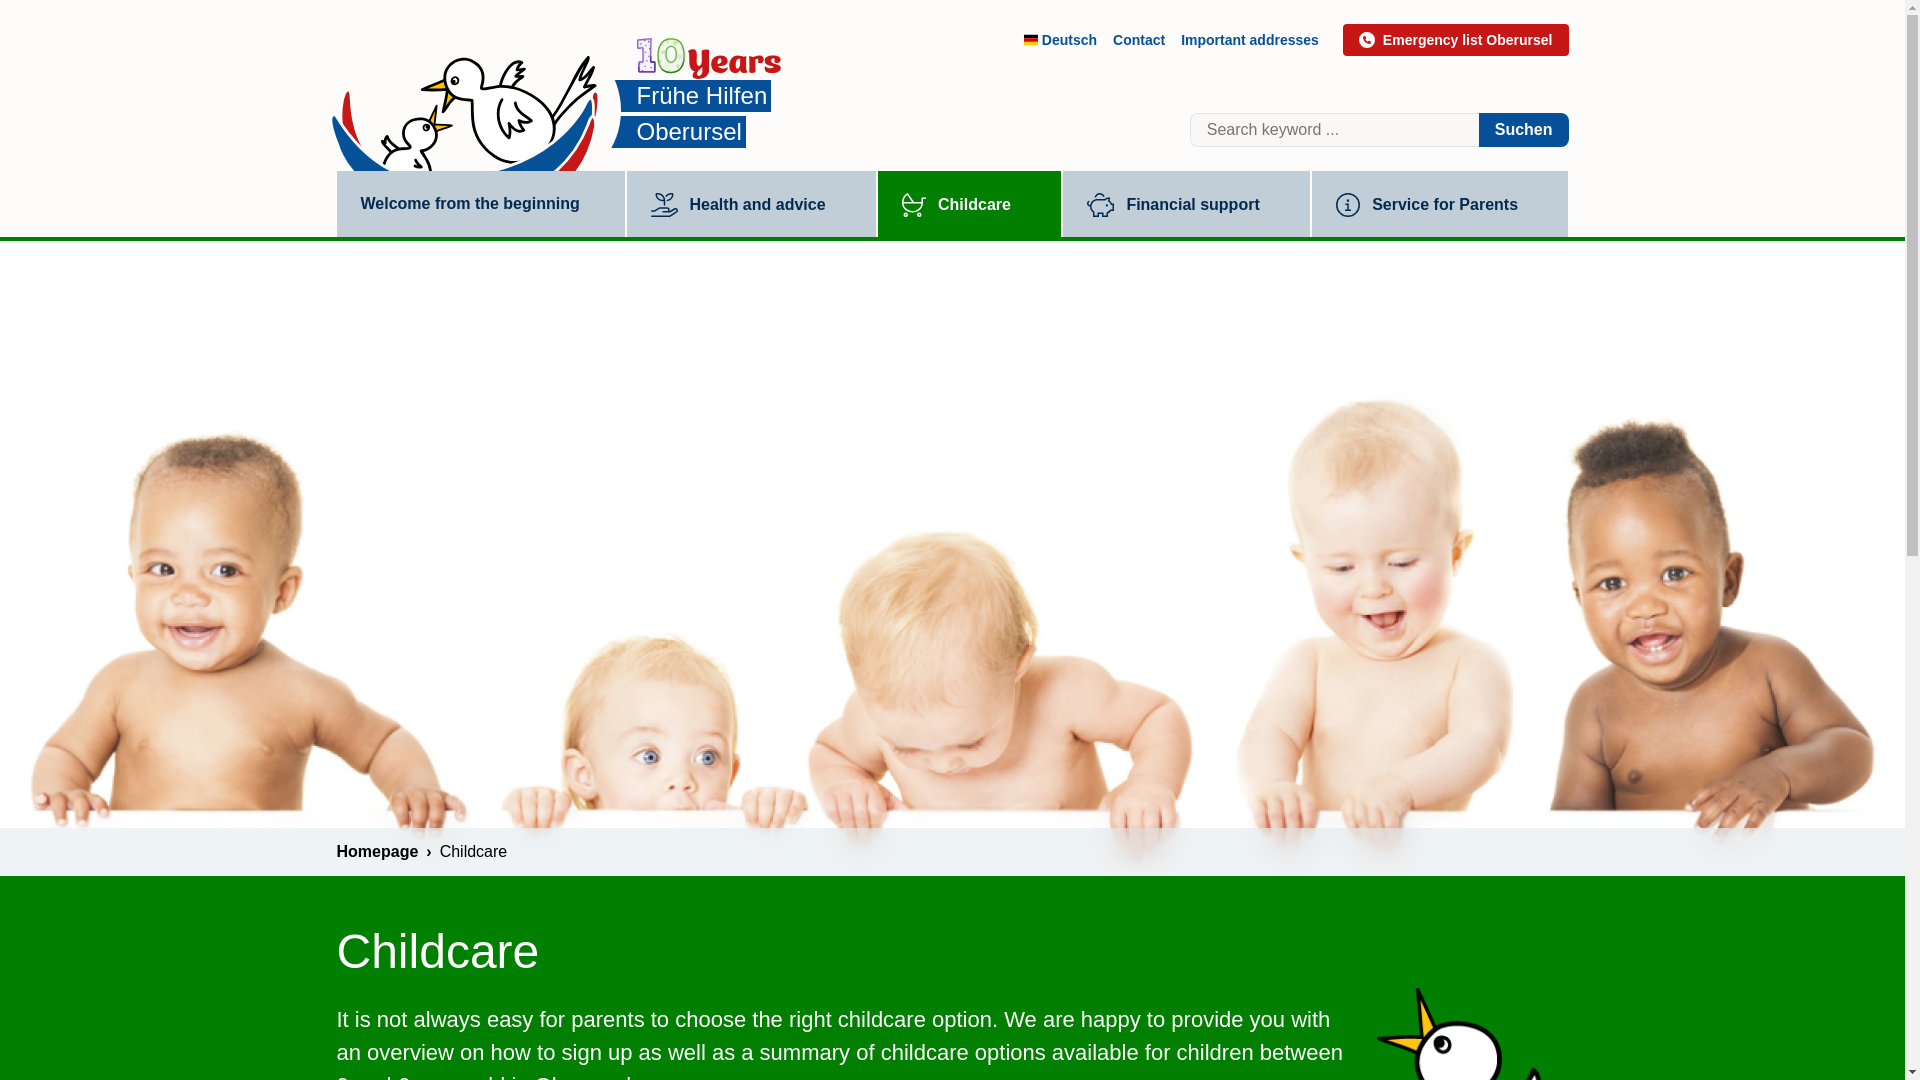 The height and width of the screenshot is (1080, 1920). What do you see at coordinates (480, 202) in the screenshot?
I see `Welcome from the beginning` at bounding box center [480, 202].